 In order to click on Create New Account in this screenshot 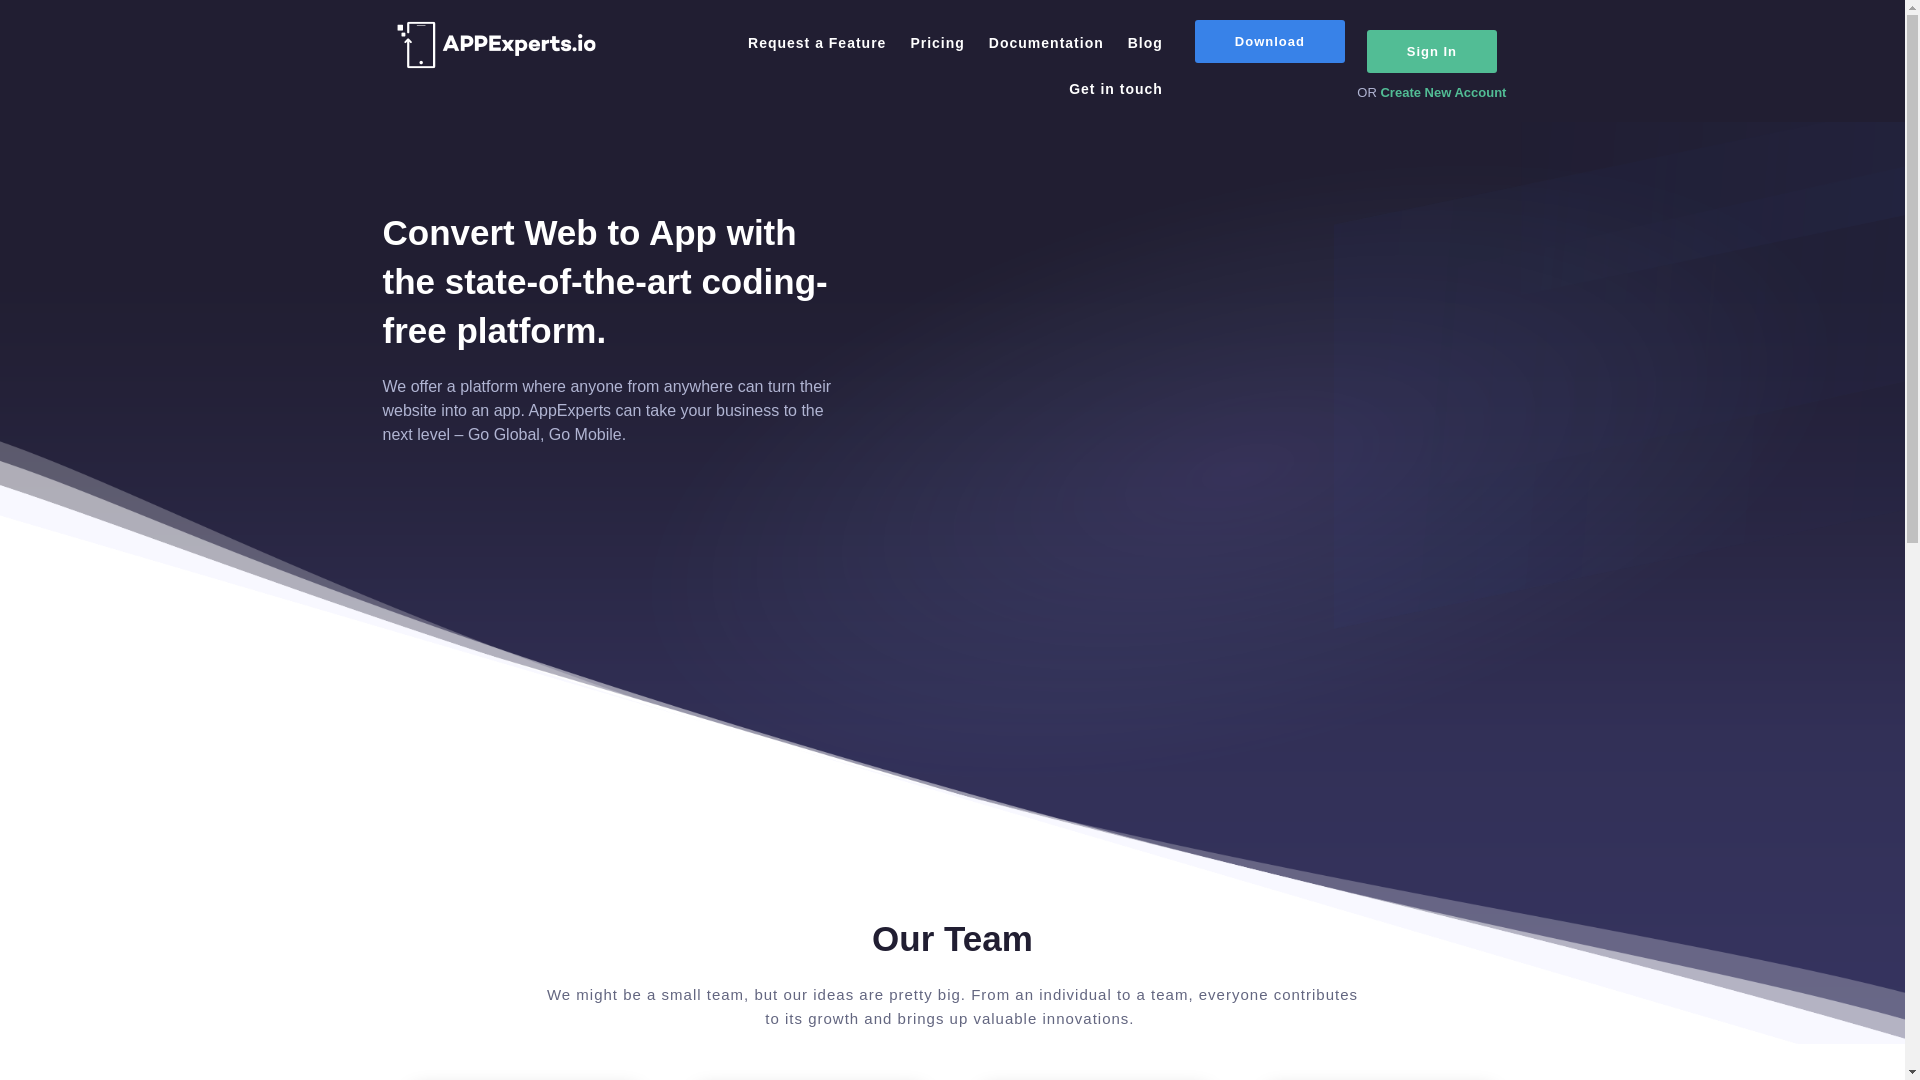, I will do `click(1442, 92)`.